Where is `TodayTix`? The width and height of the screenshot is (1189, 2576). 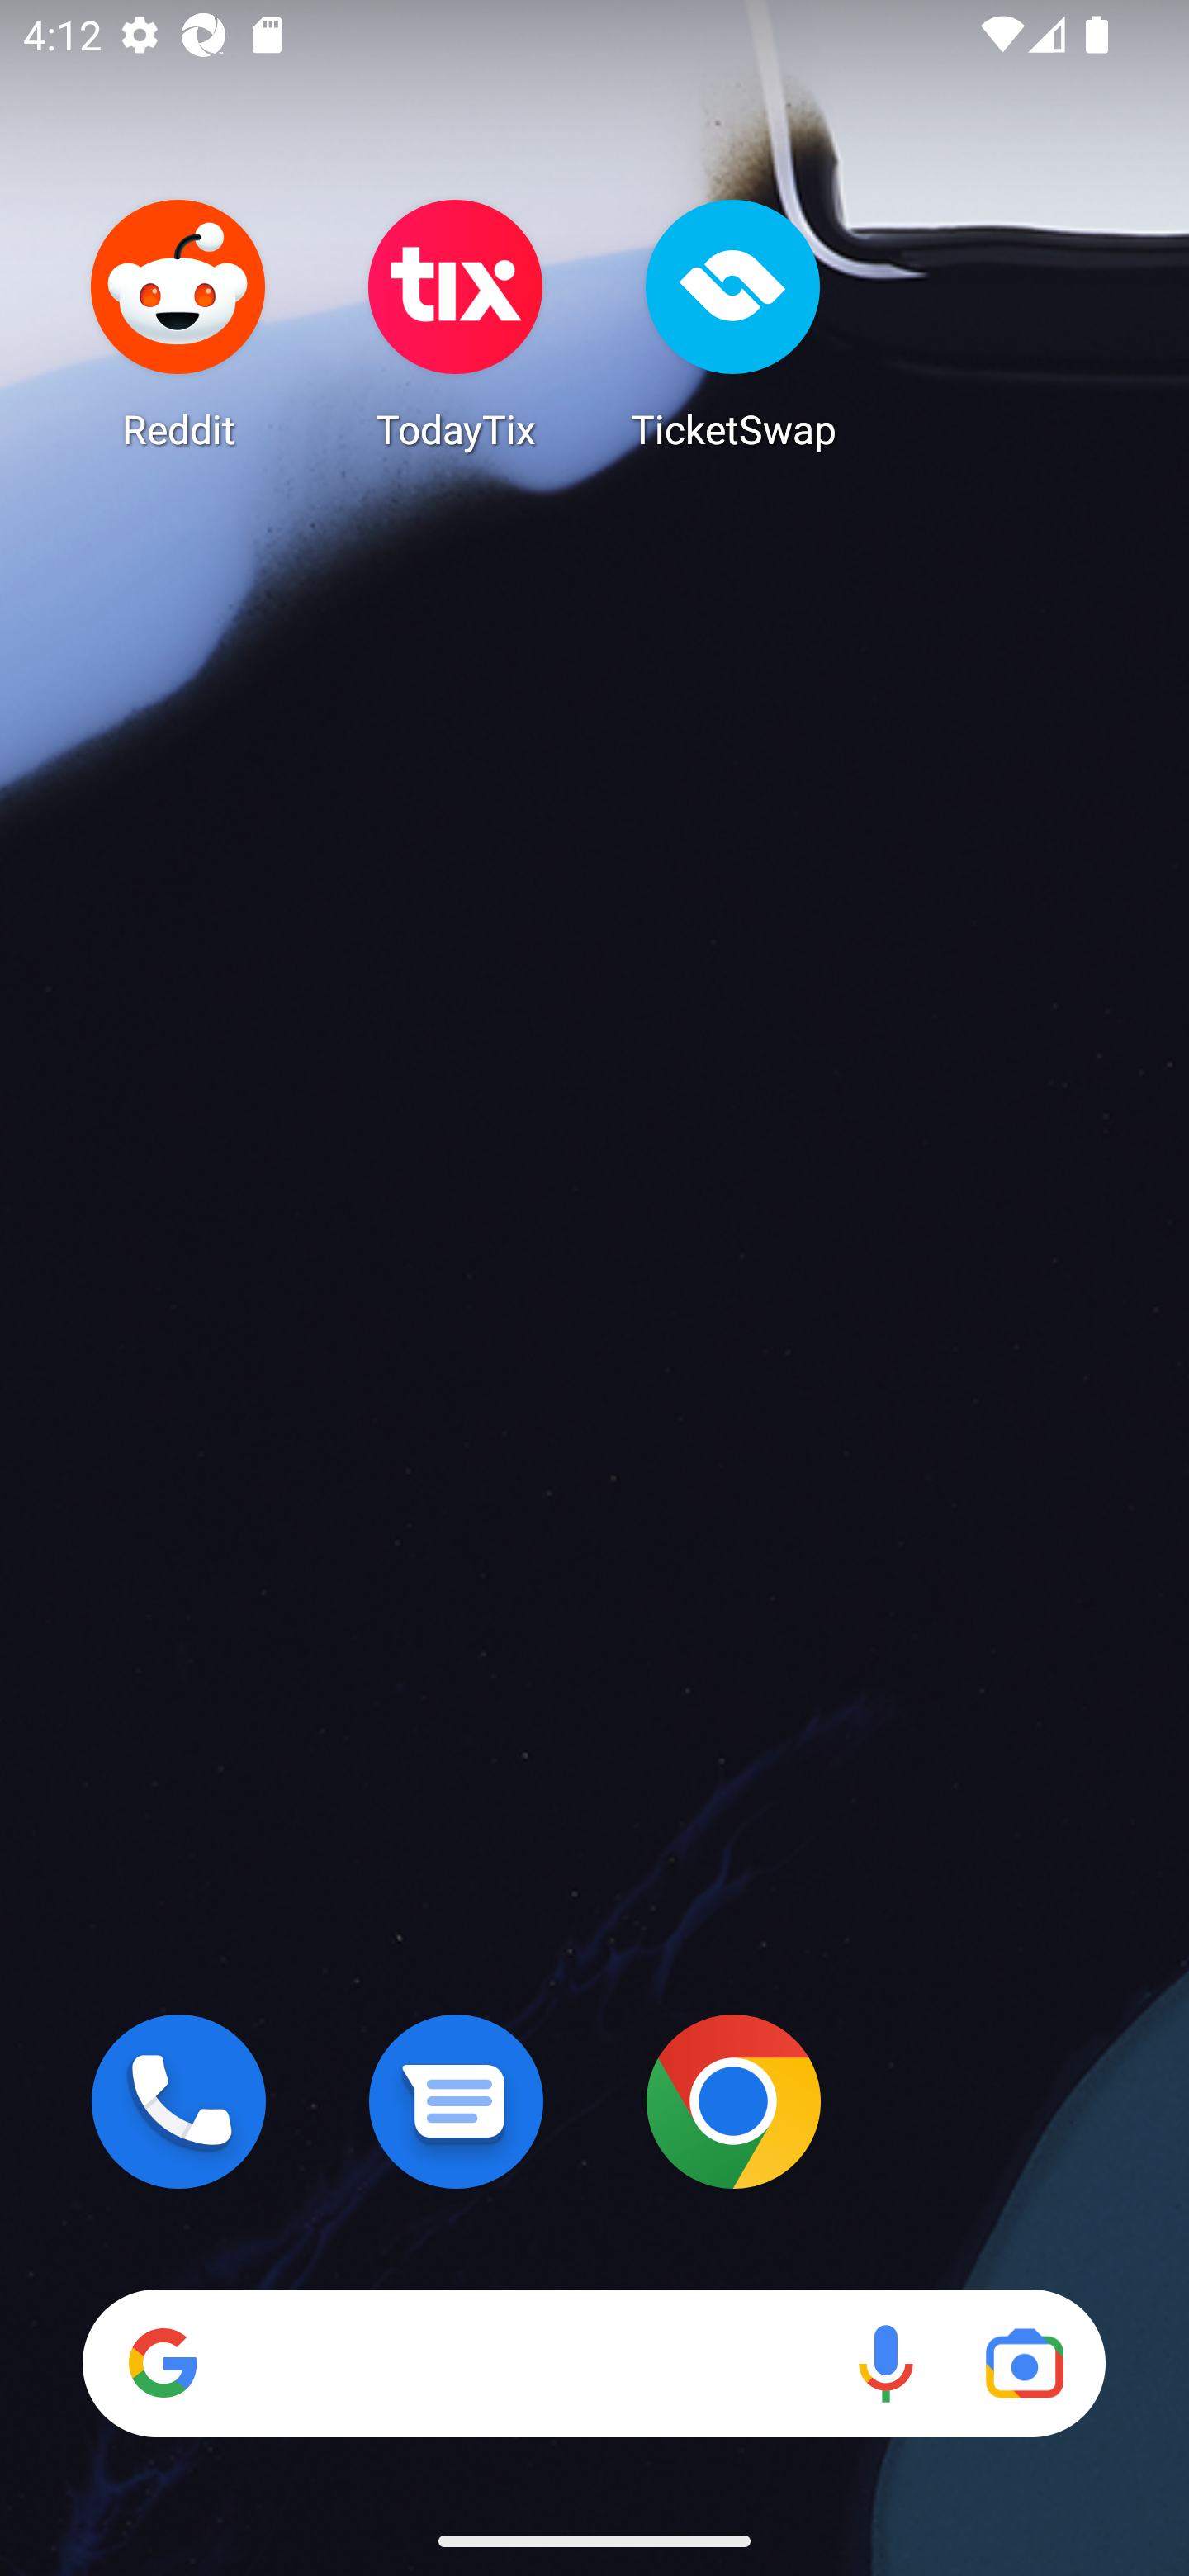
TodayTix is located at coordinates (456, 324).